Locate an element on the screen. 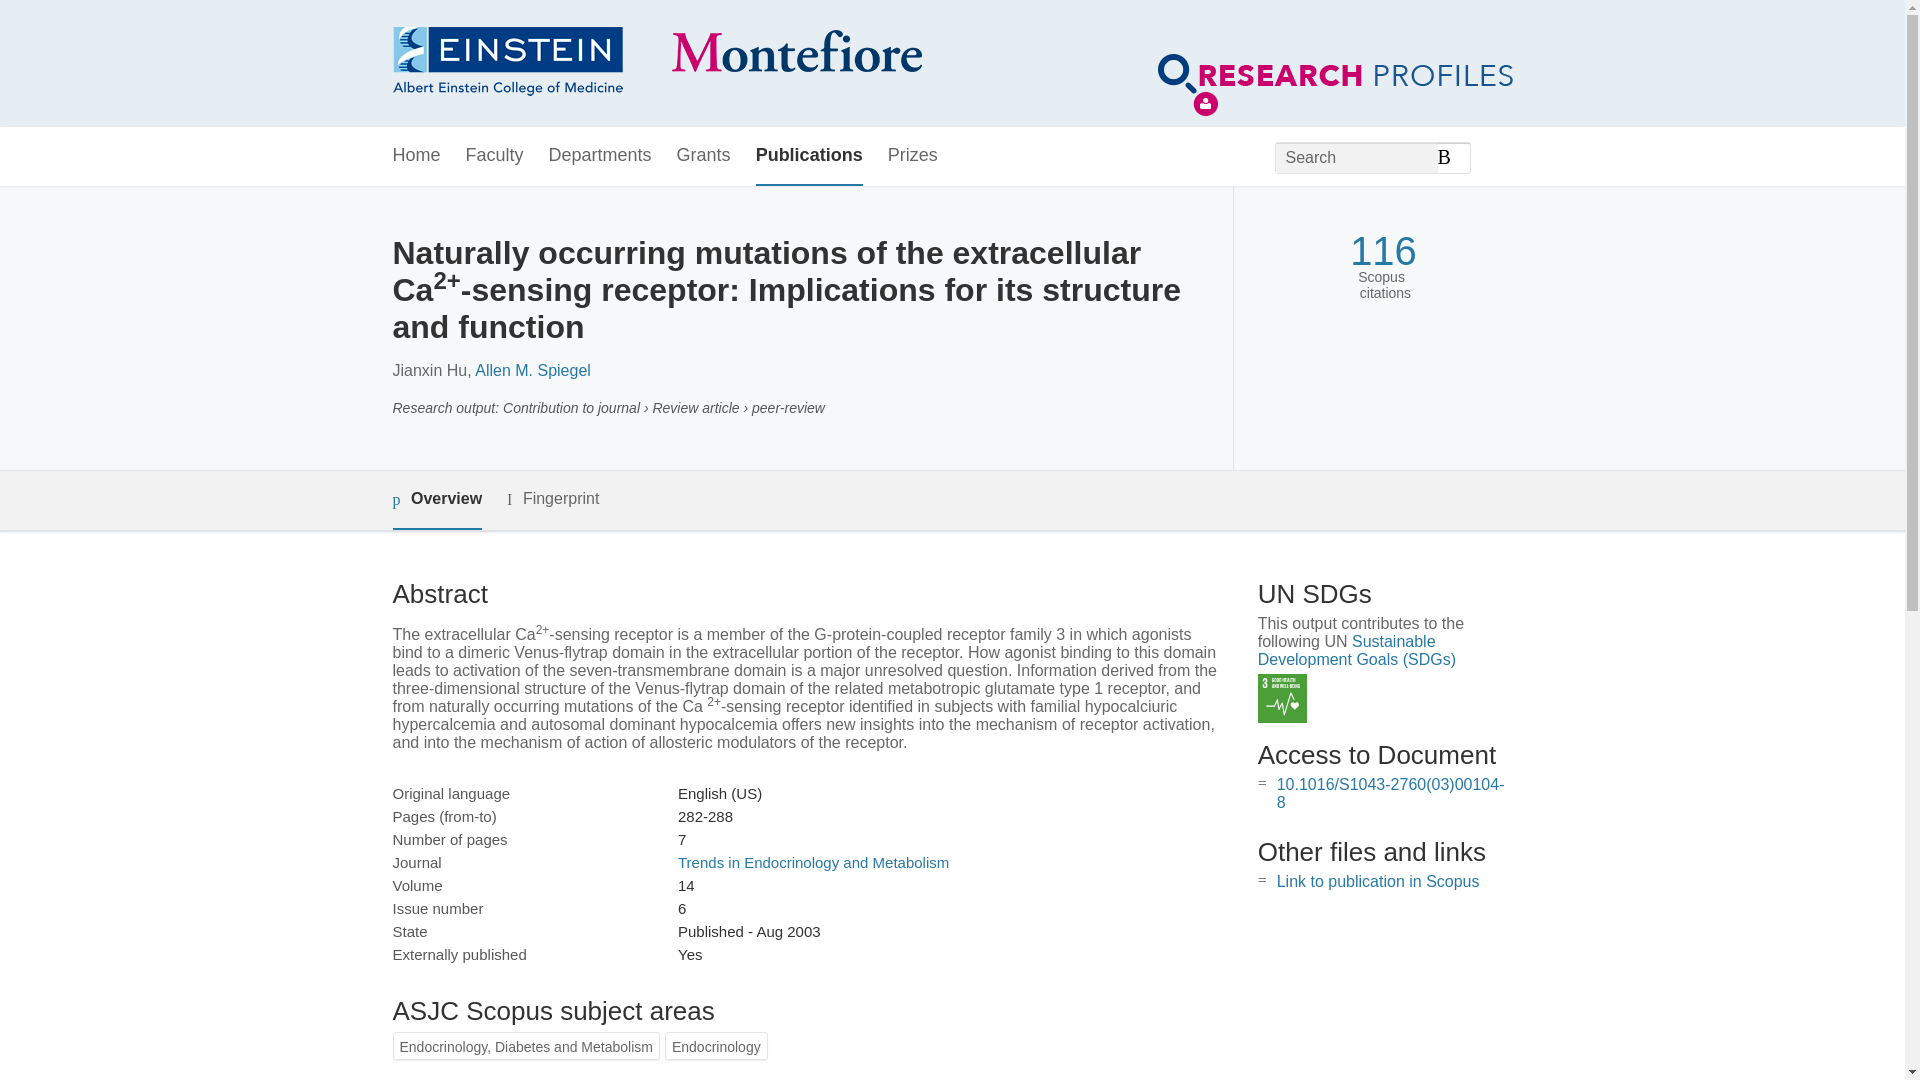  Albert Einstein College of Medicine Home is located at coordinates (656, 64).